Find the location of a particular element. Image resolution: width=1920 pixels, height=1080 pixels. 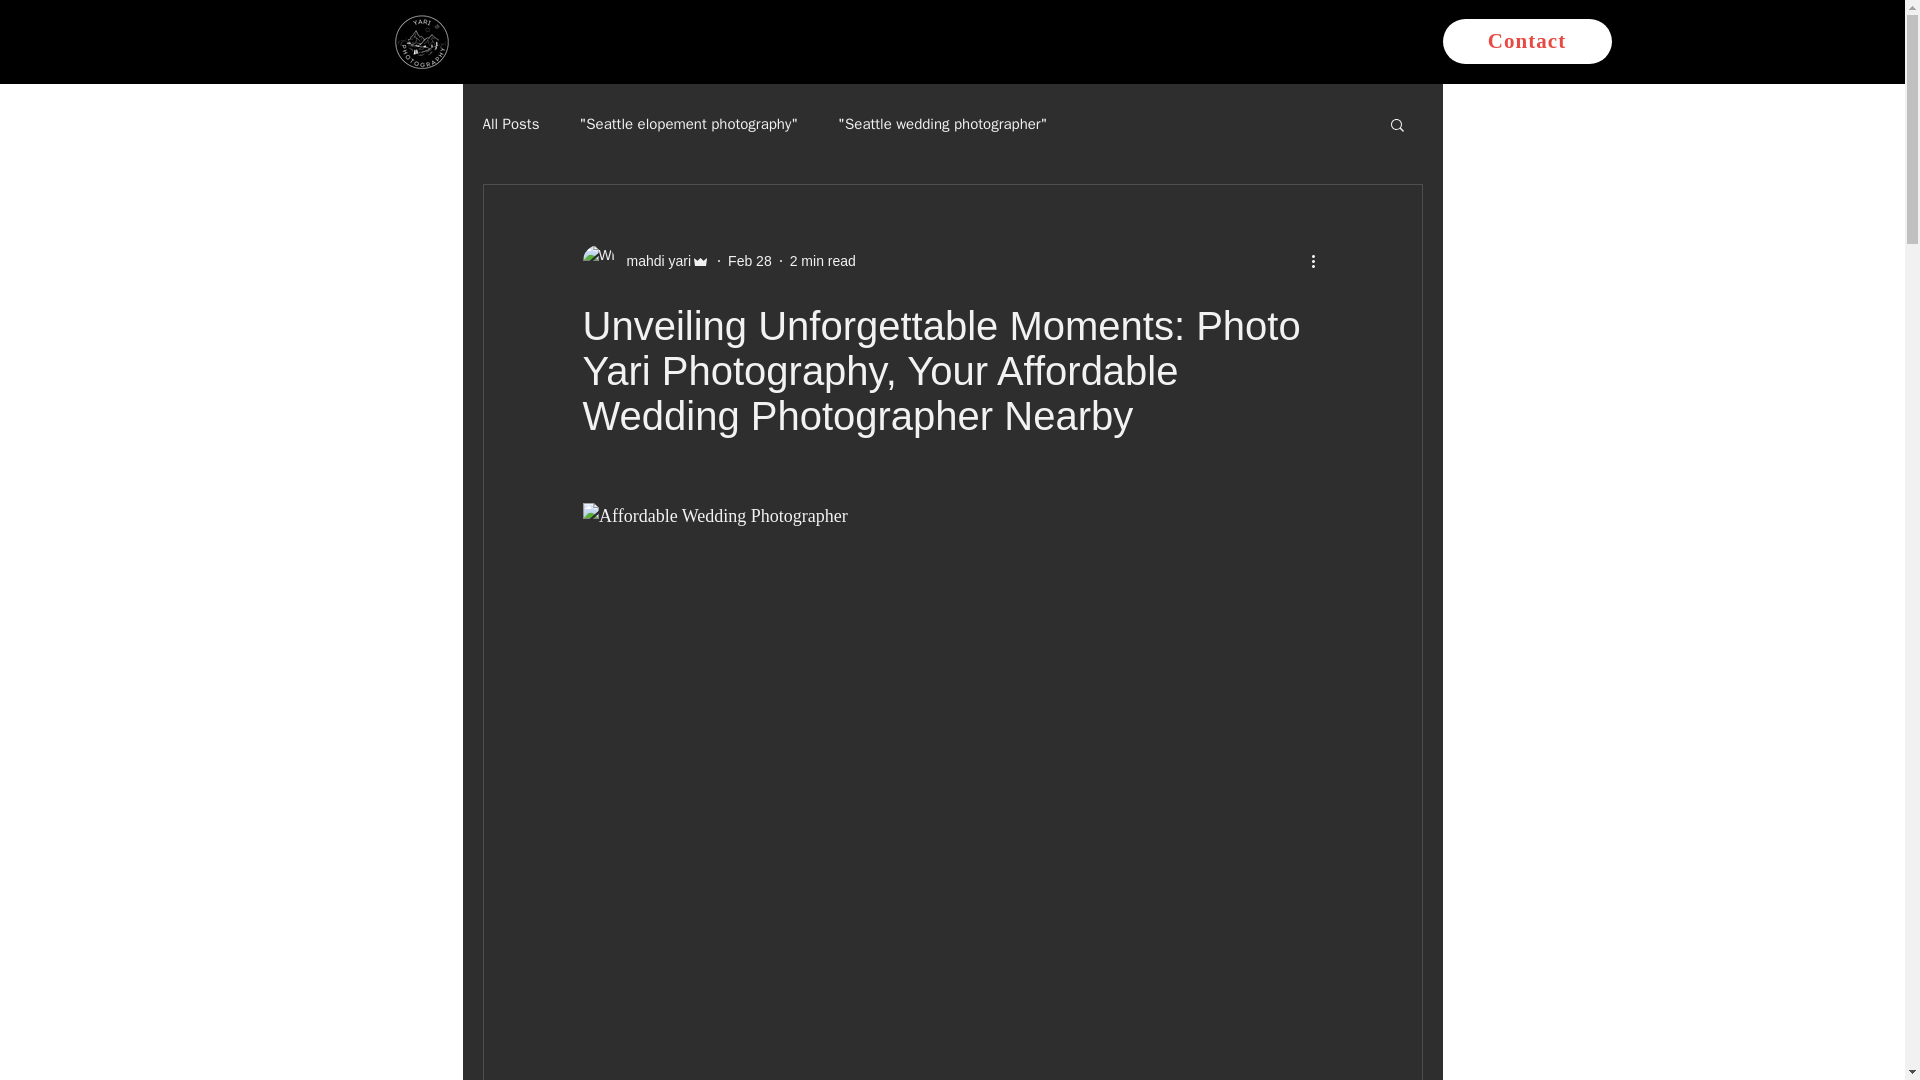

mahdi yari is located at coordinates (646, 260).